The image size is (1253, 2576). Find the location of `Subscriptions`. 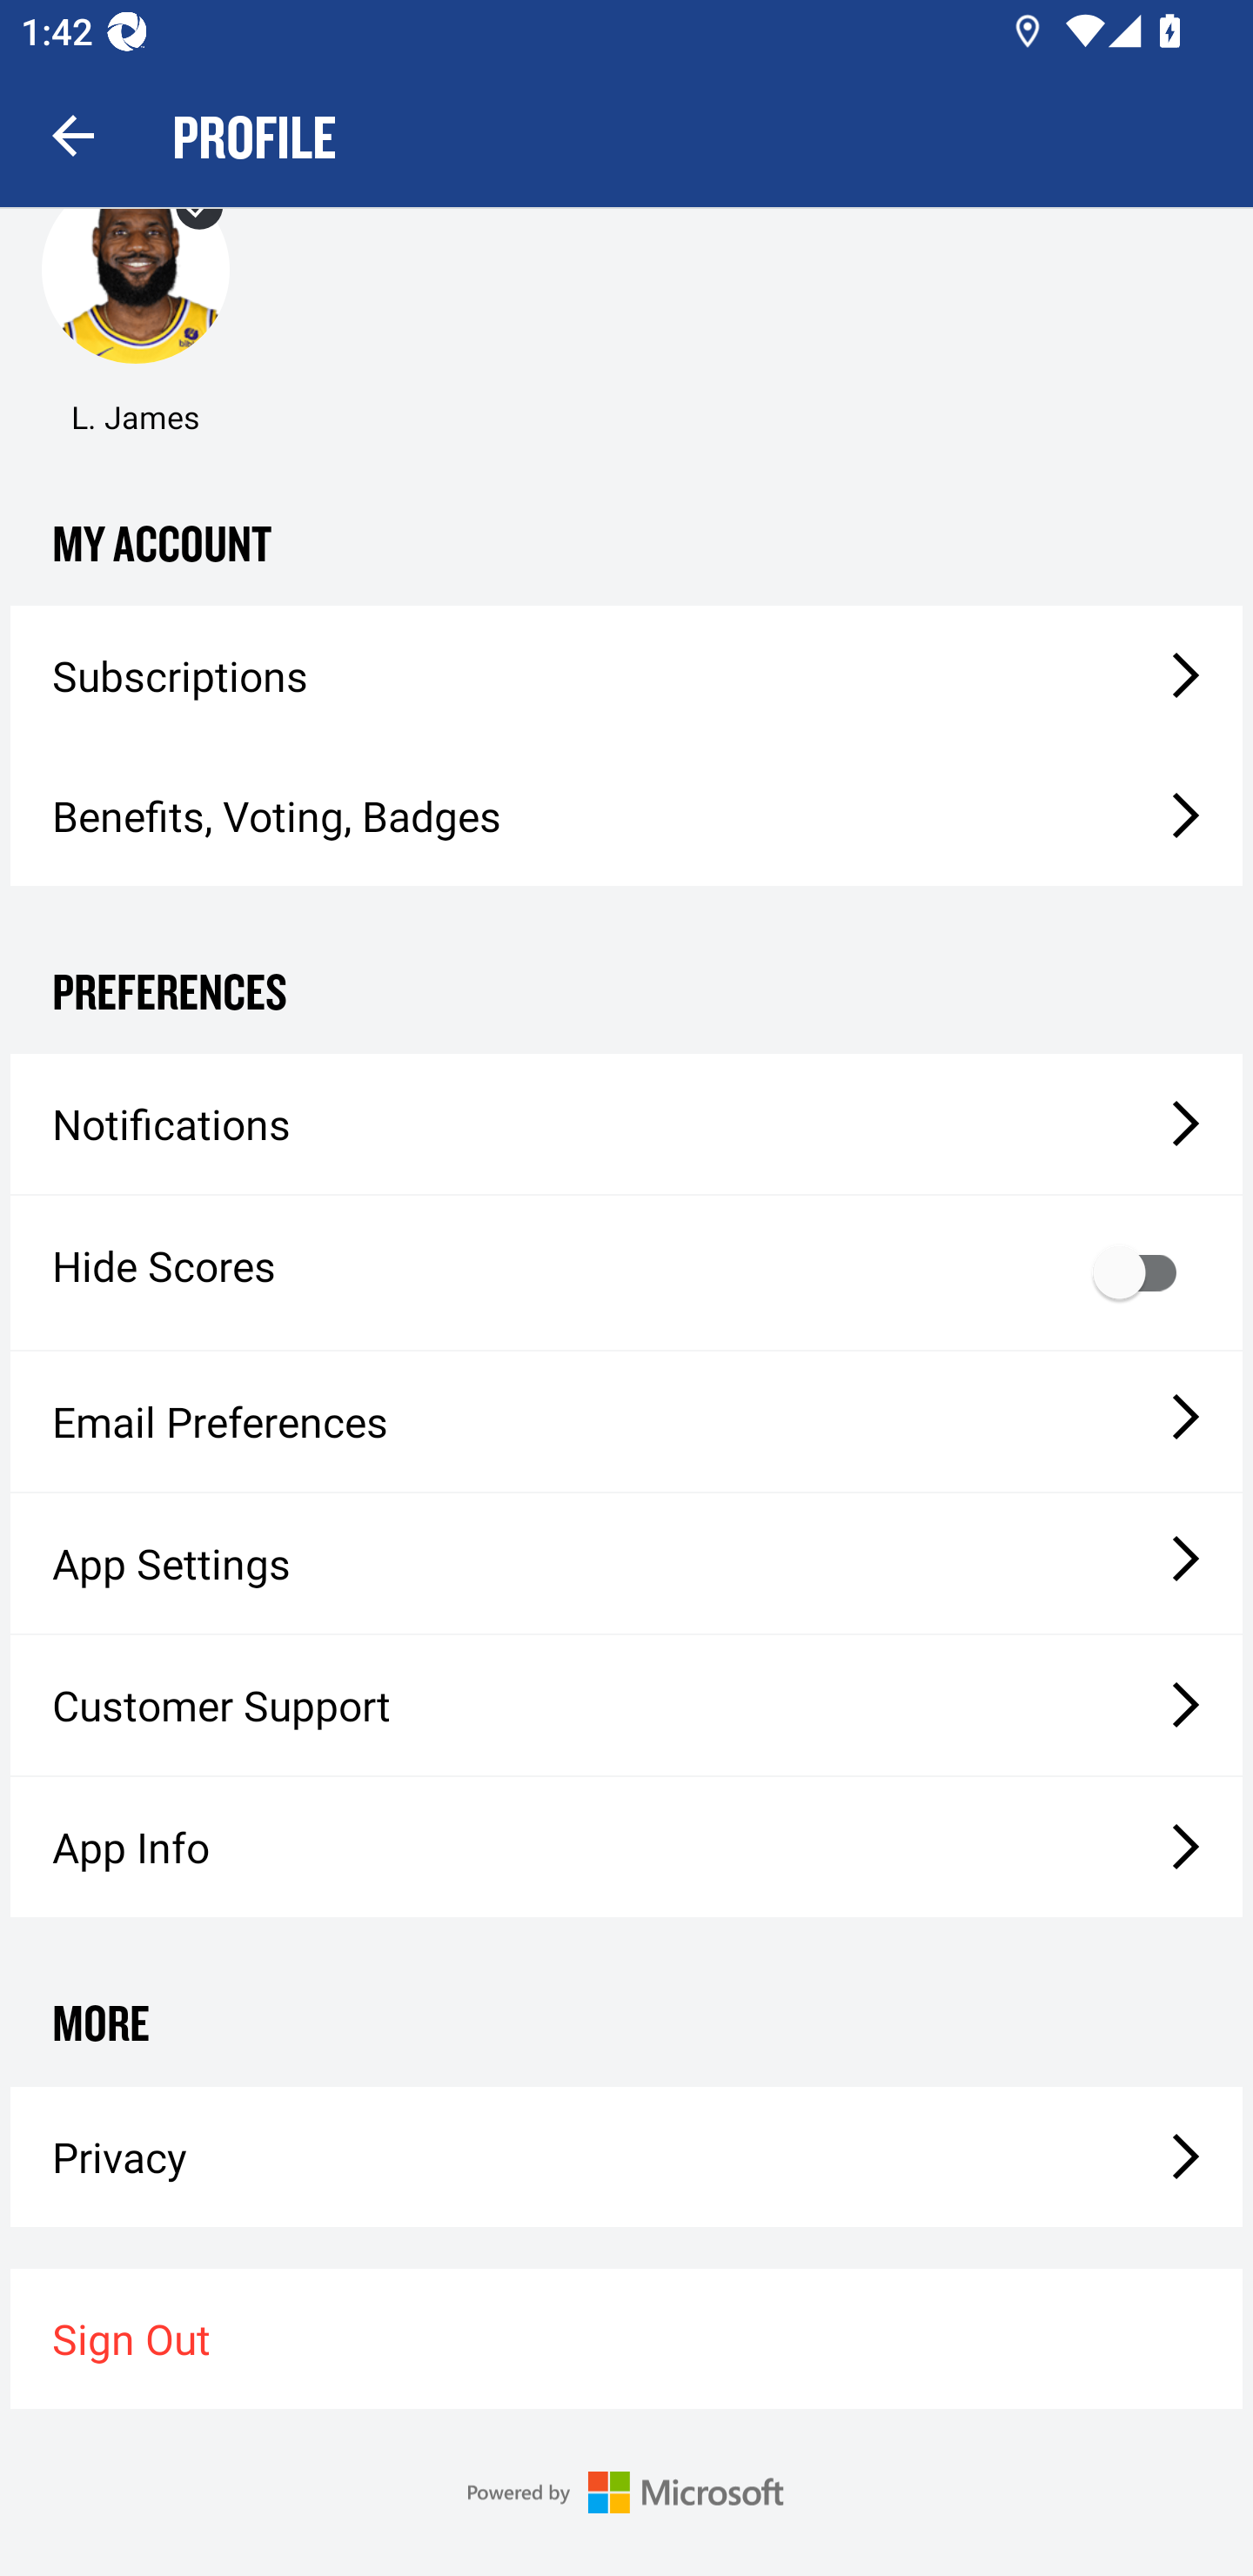

Subscriptions is located at coordinates (626, 675).